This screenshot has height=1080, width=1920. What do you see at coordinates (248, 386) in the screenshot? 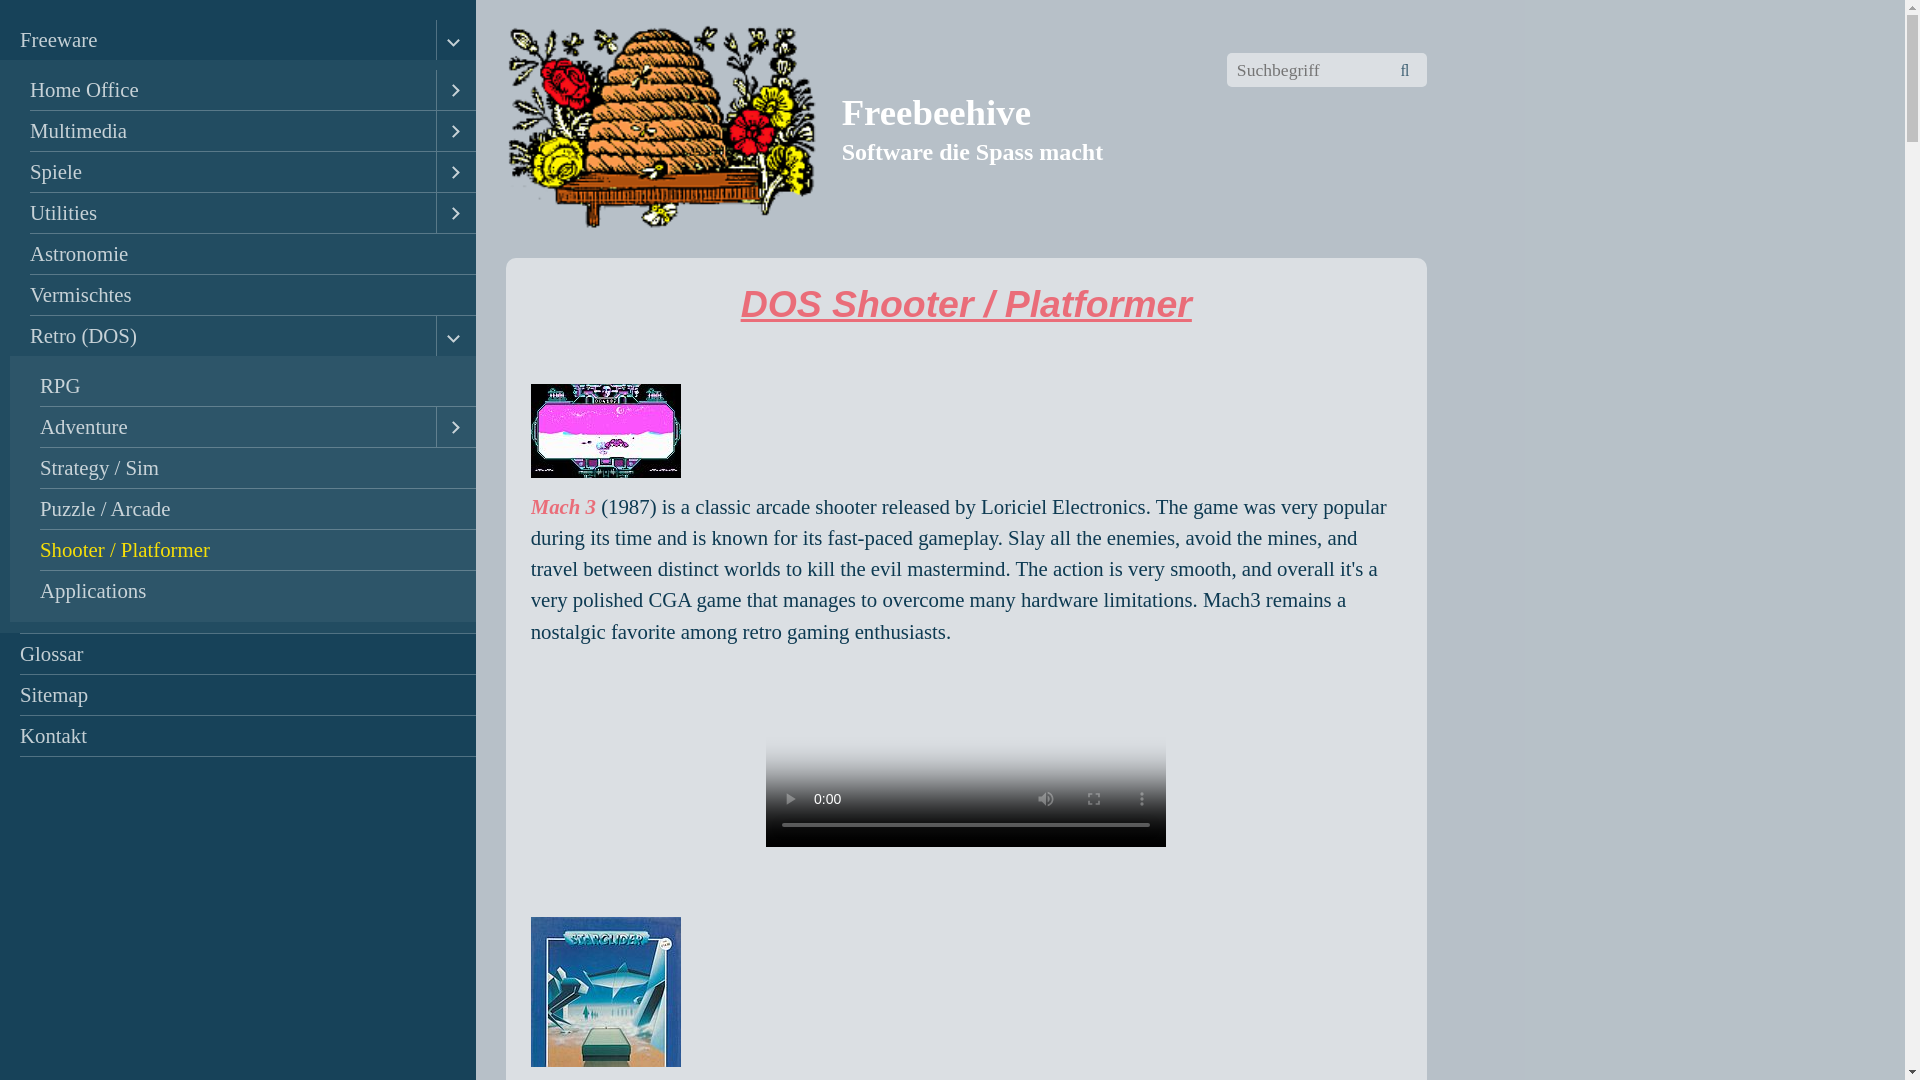
I see `RPG` at bounding box center [248, 386].